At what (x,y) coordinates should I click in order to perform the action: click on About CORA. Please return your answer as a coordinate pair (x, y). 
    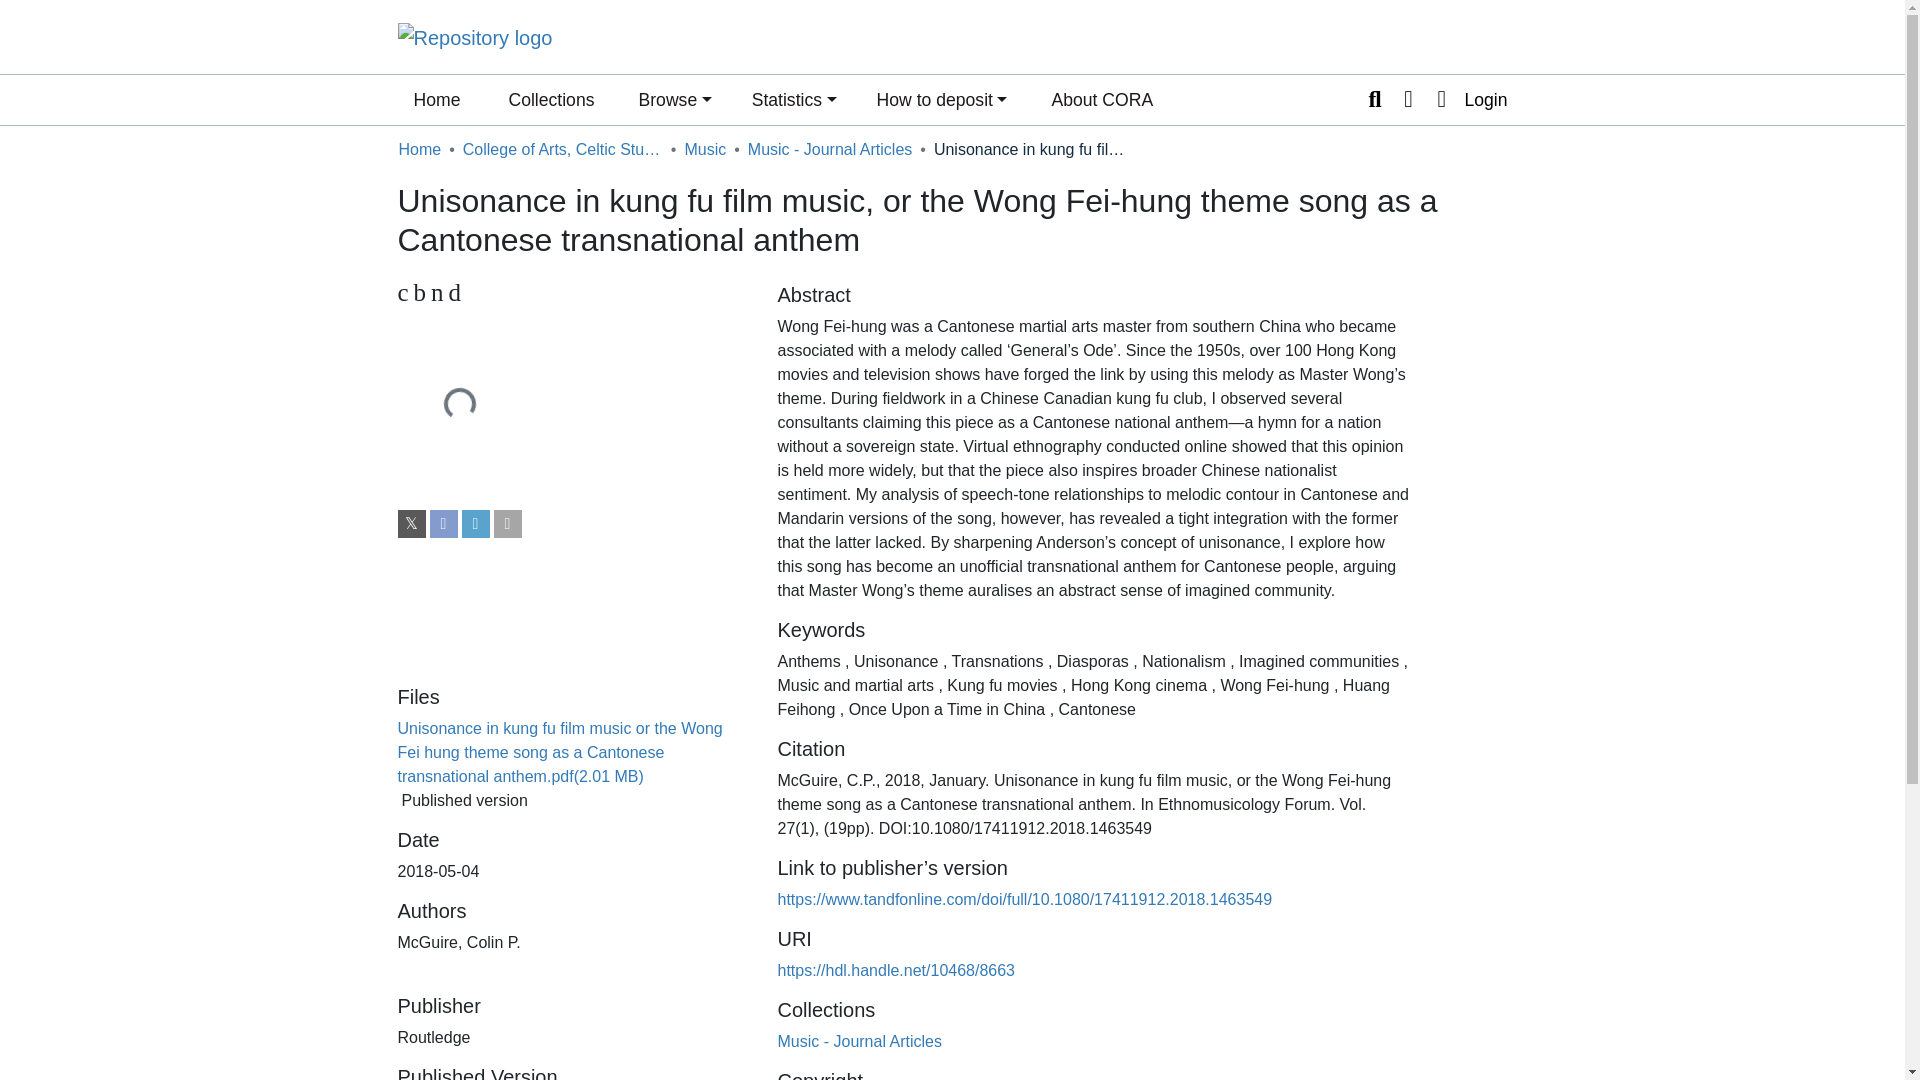
    Looking at the image, I should click on (572, 292).